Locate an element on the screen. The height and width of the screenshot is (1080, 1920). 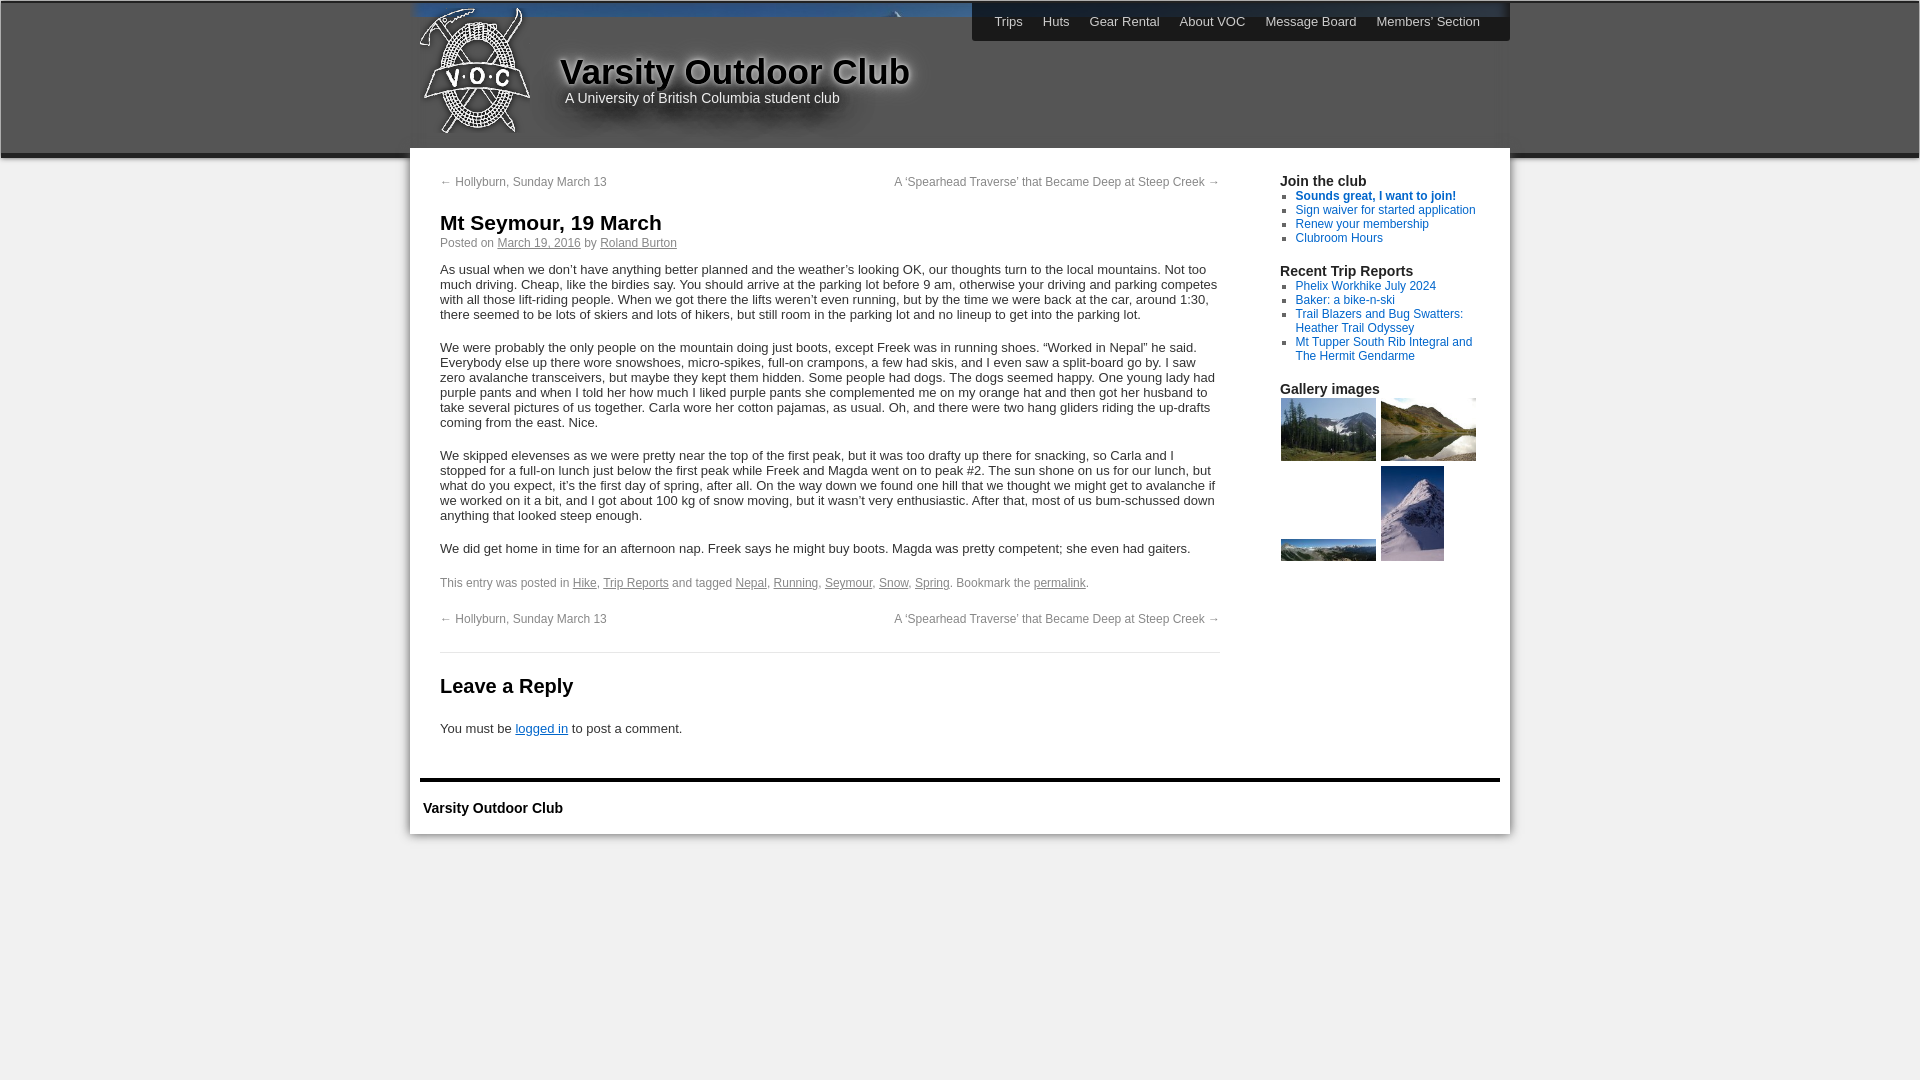
March 19, 2016 is located at coordinates (538, 242).